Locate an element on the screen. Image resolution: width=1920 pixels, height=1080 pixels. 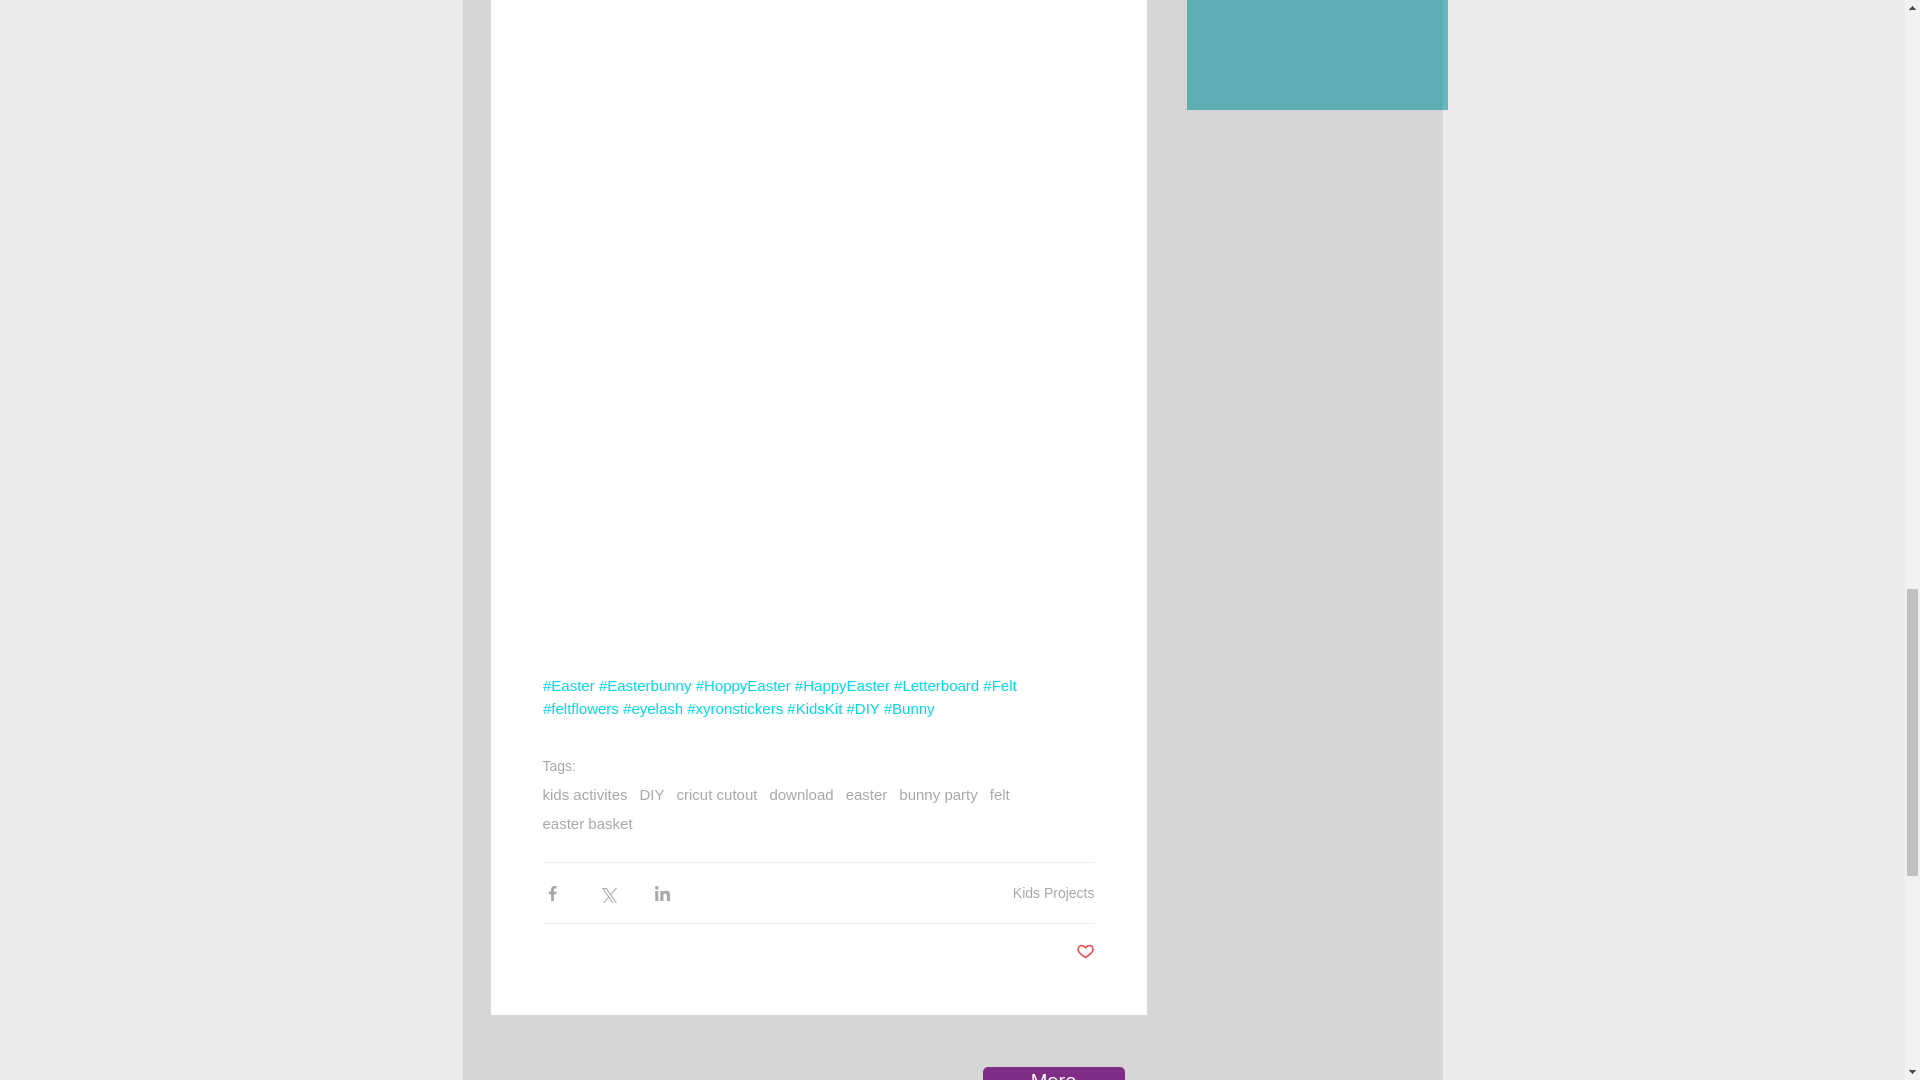
download is located at coordinates (801, 794).